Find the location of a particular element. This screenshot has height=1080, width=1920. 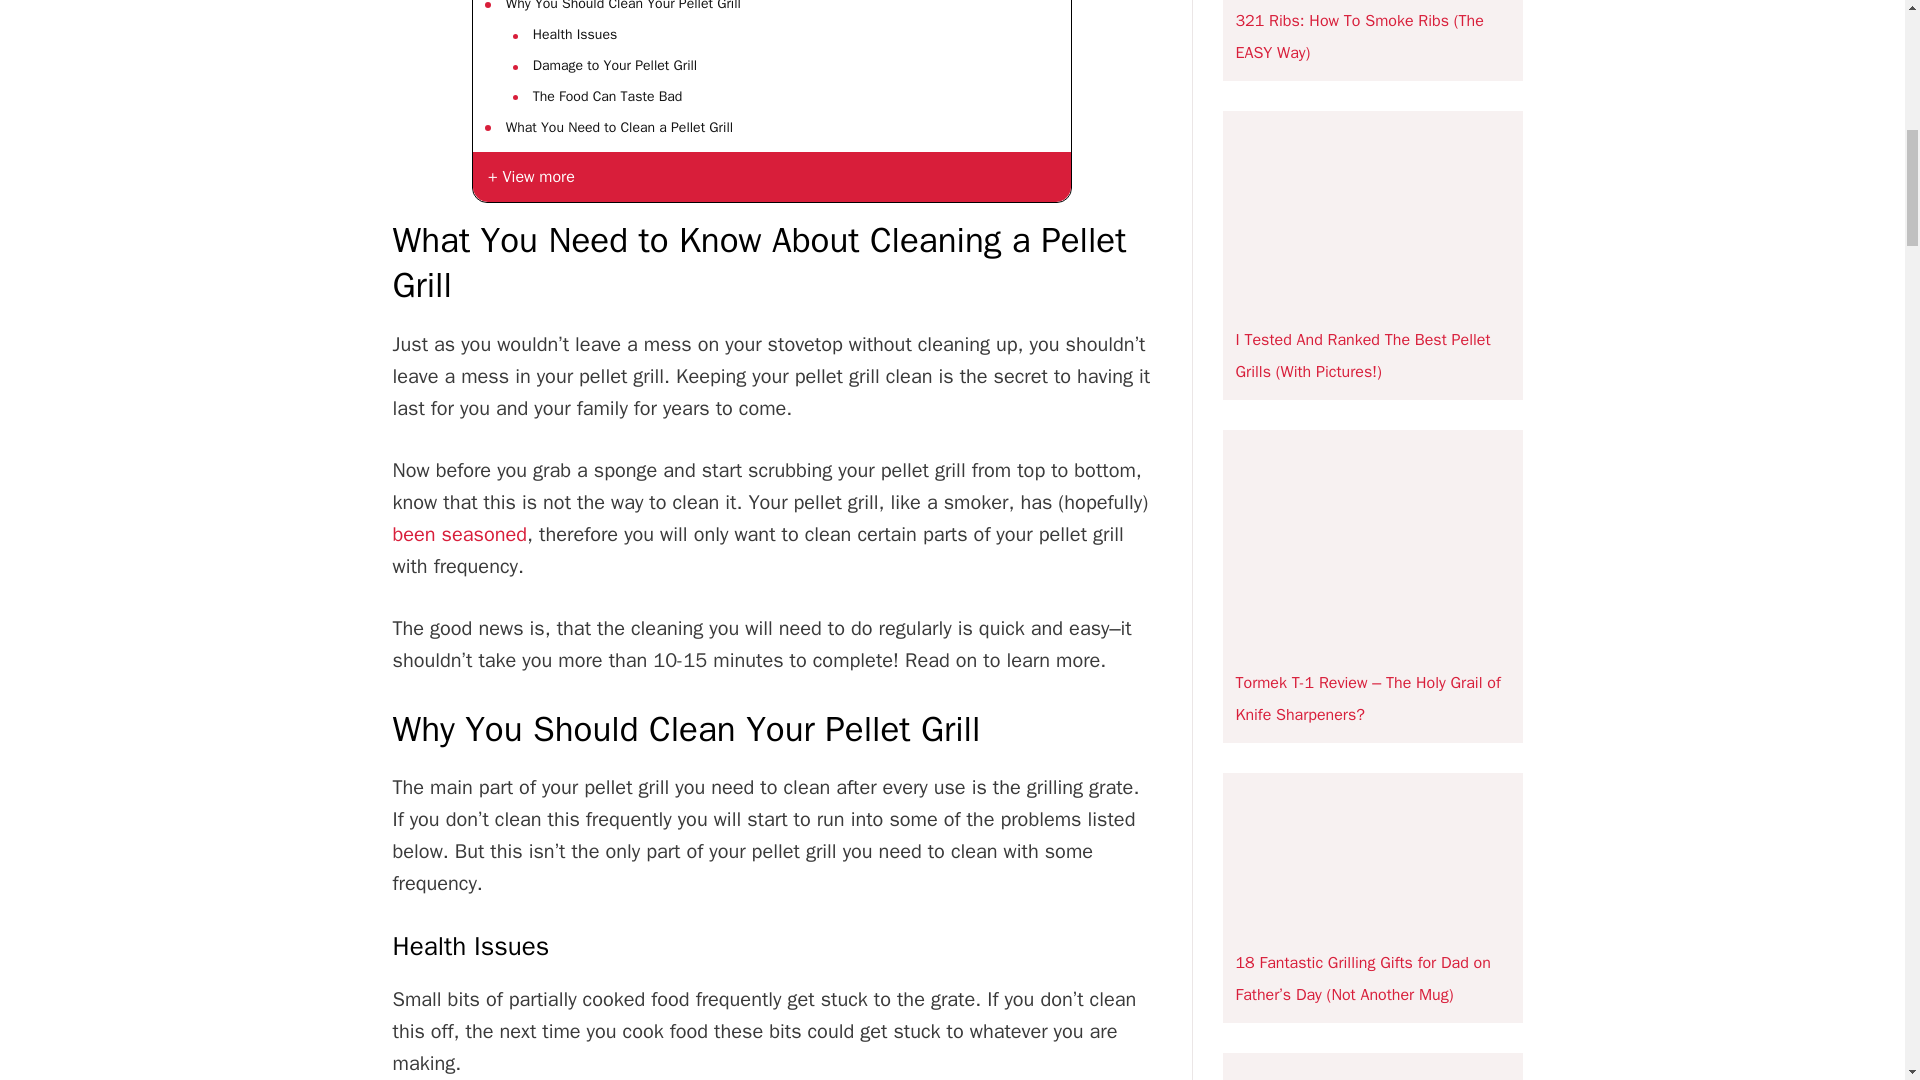

Damage to Your Pellet Grill is located at coordinates (612, 66).